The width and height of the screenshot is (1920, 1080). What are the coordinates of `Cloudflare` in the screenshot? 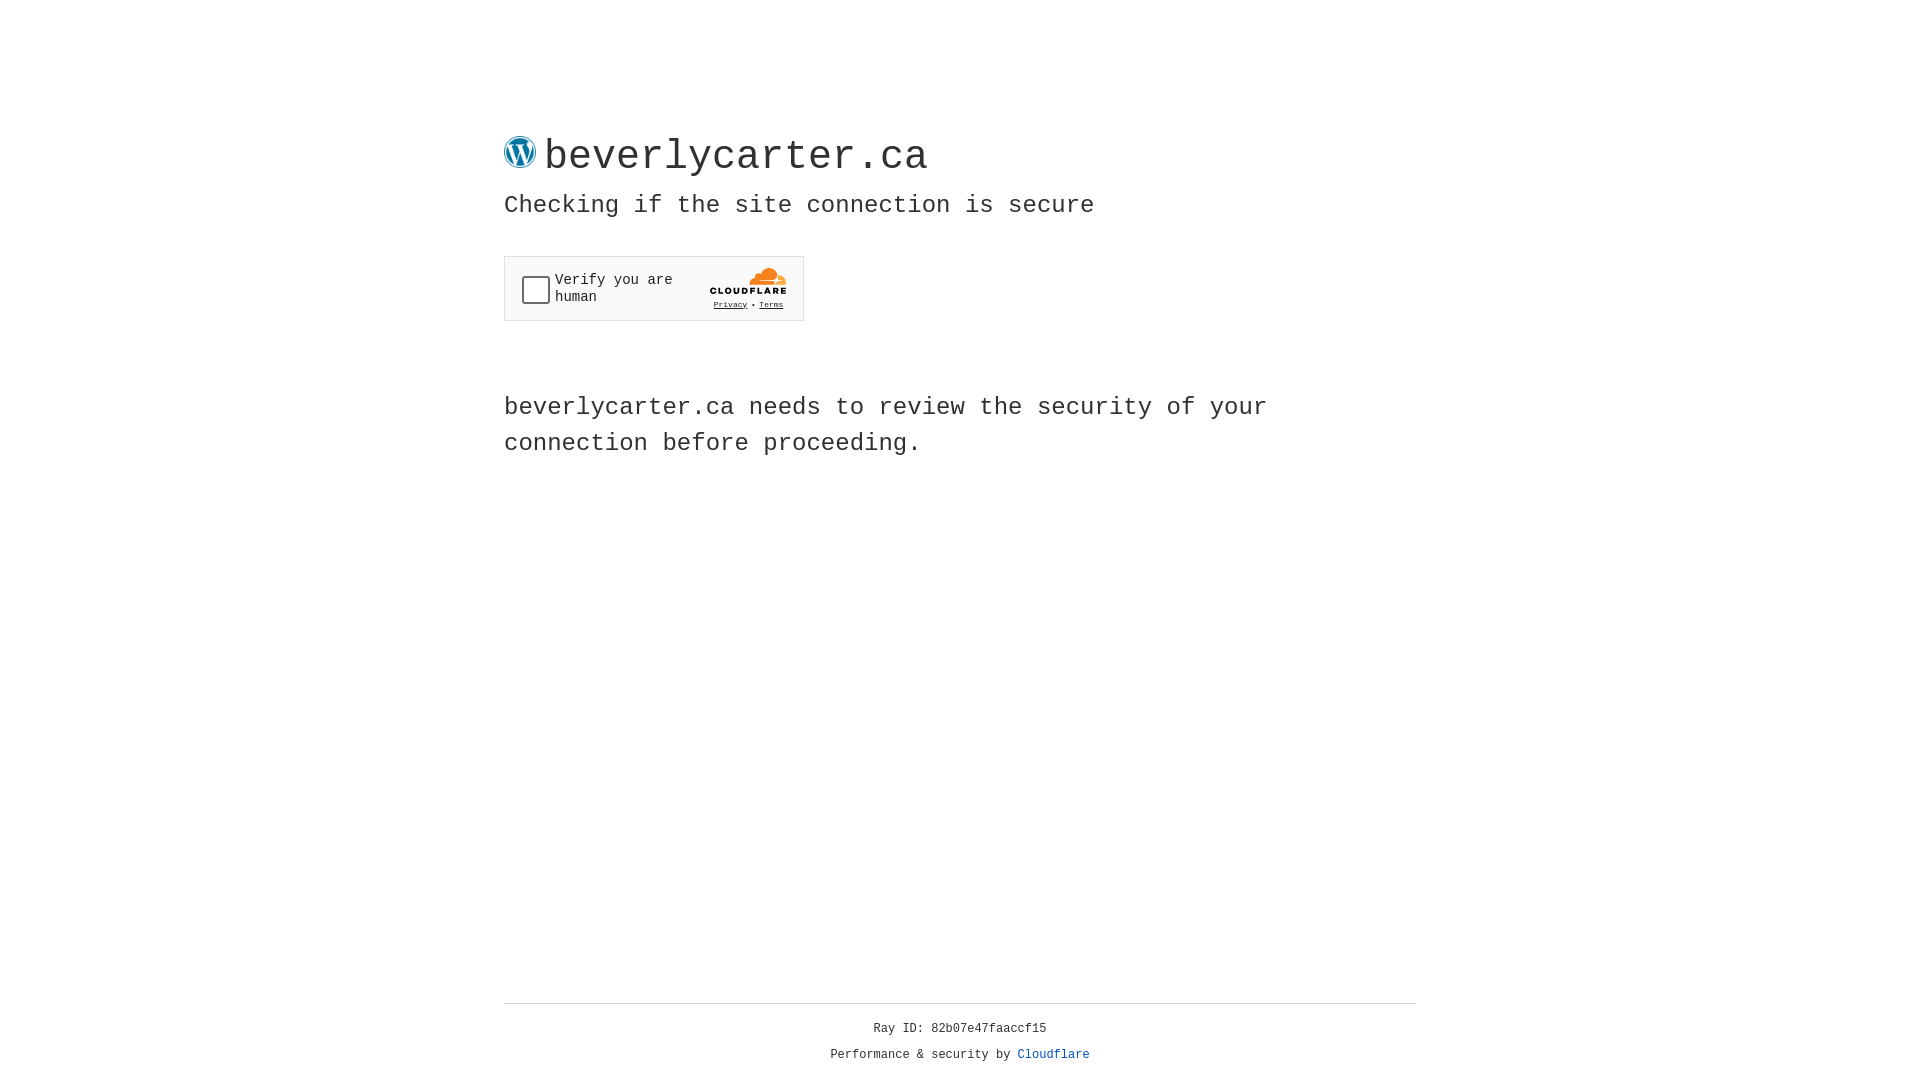 It's located at (1054, 1055).